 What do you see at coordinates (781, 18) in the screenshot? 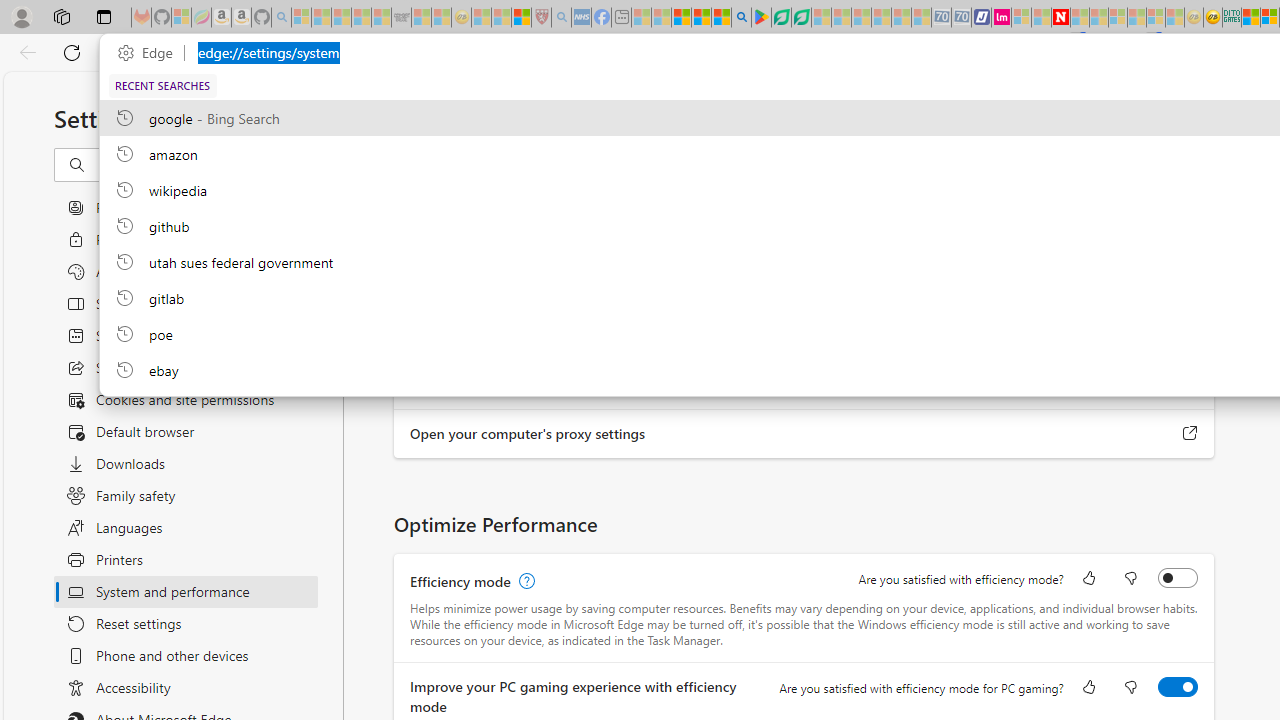
I see `Terms of Use Agreement` at bounding box center [781, 18].